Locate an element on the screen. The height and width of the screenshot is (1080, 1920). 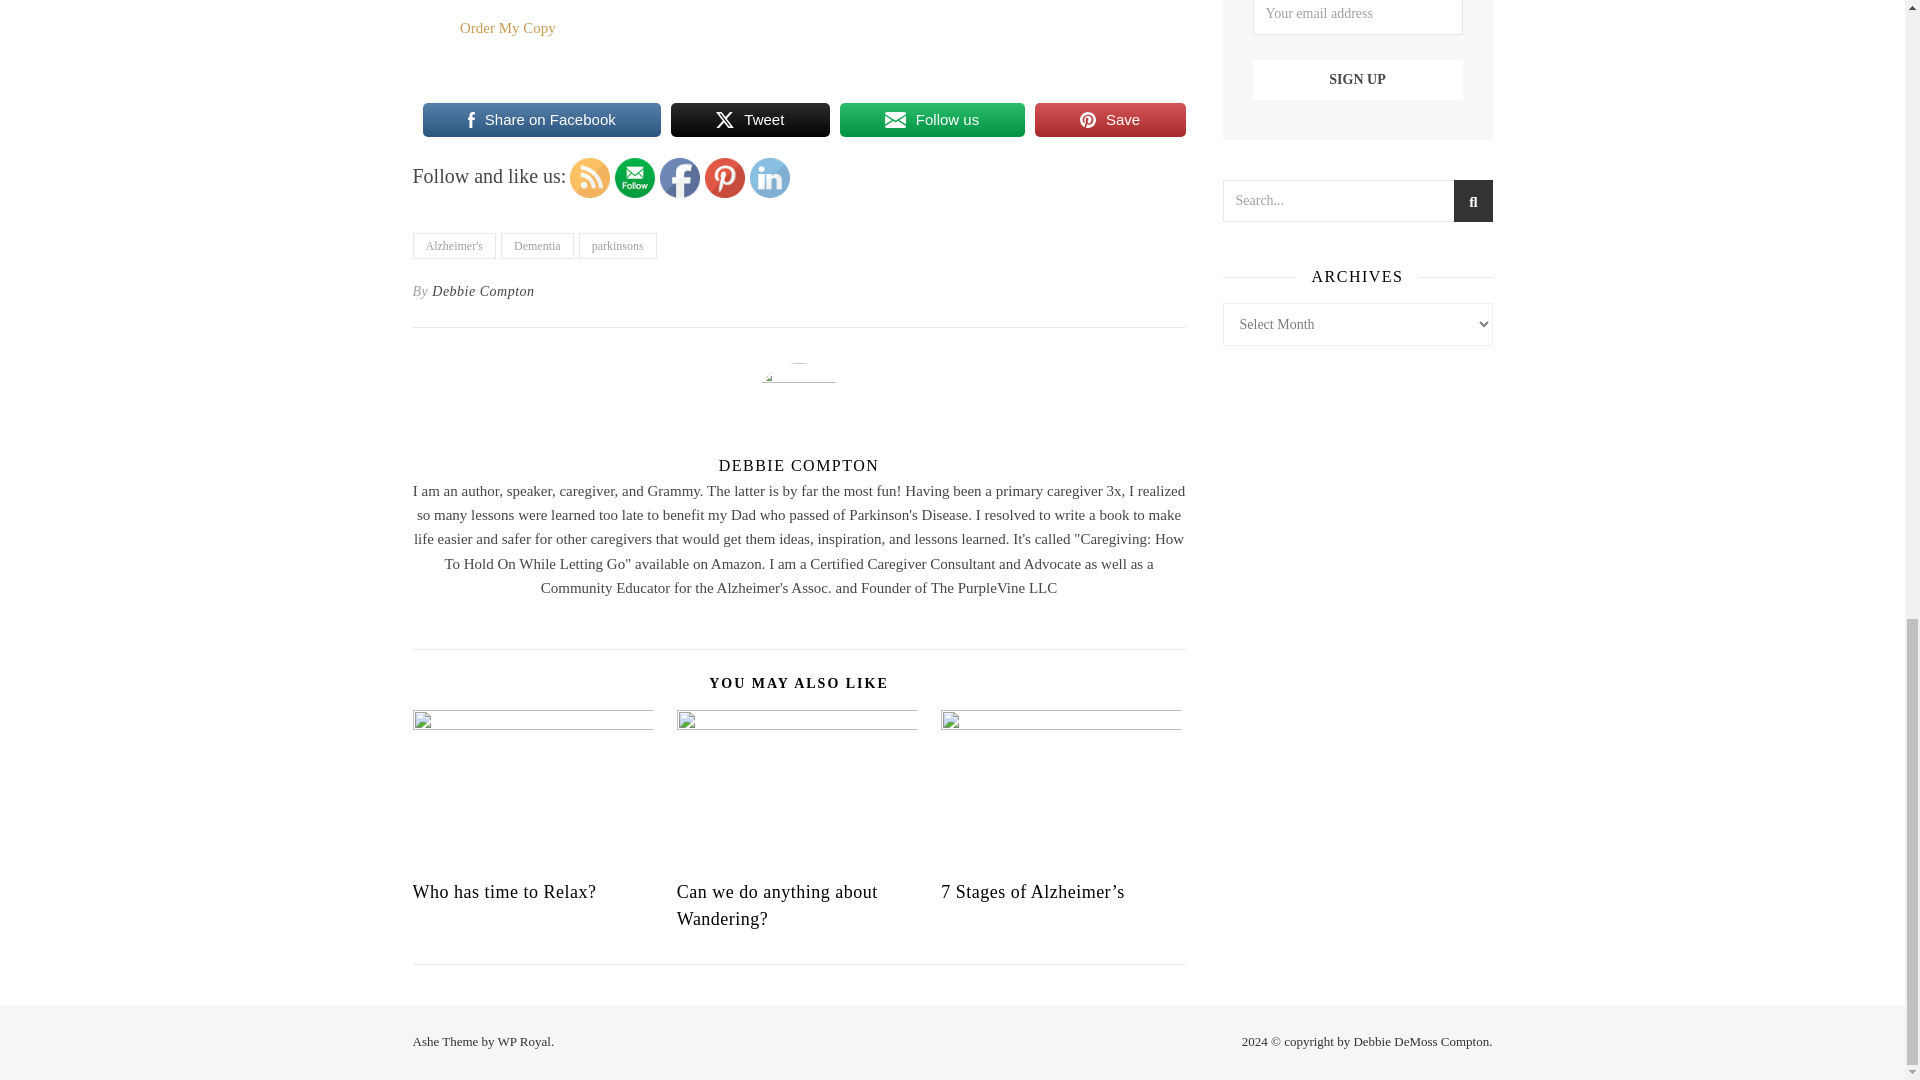
Follow by Email is located at coordinates (634, 177).